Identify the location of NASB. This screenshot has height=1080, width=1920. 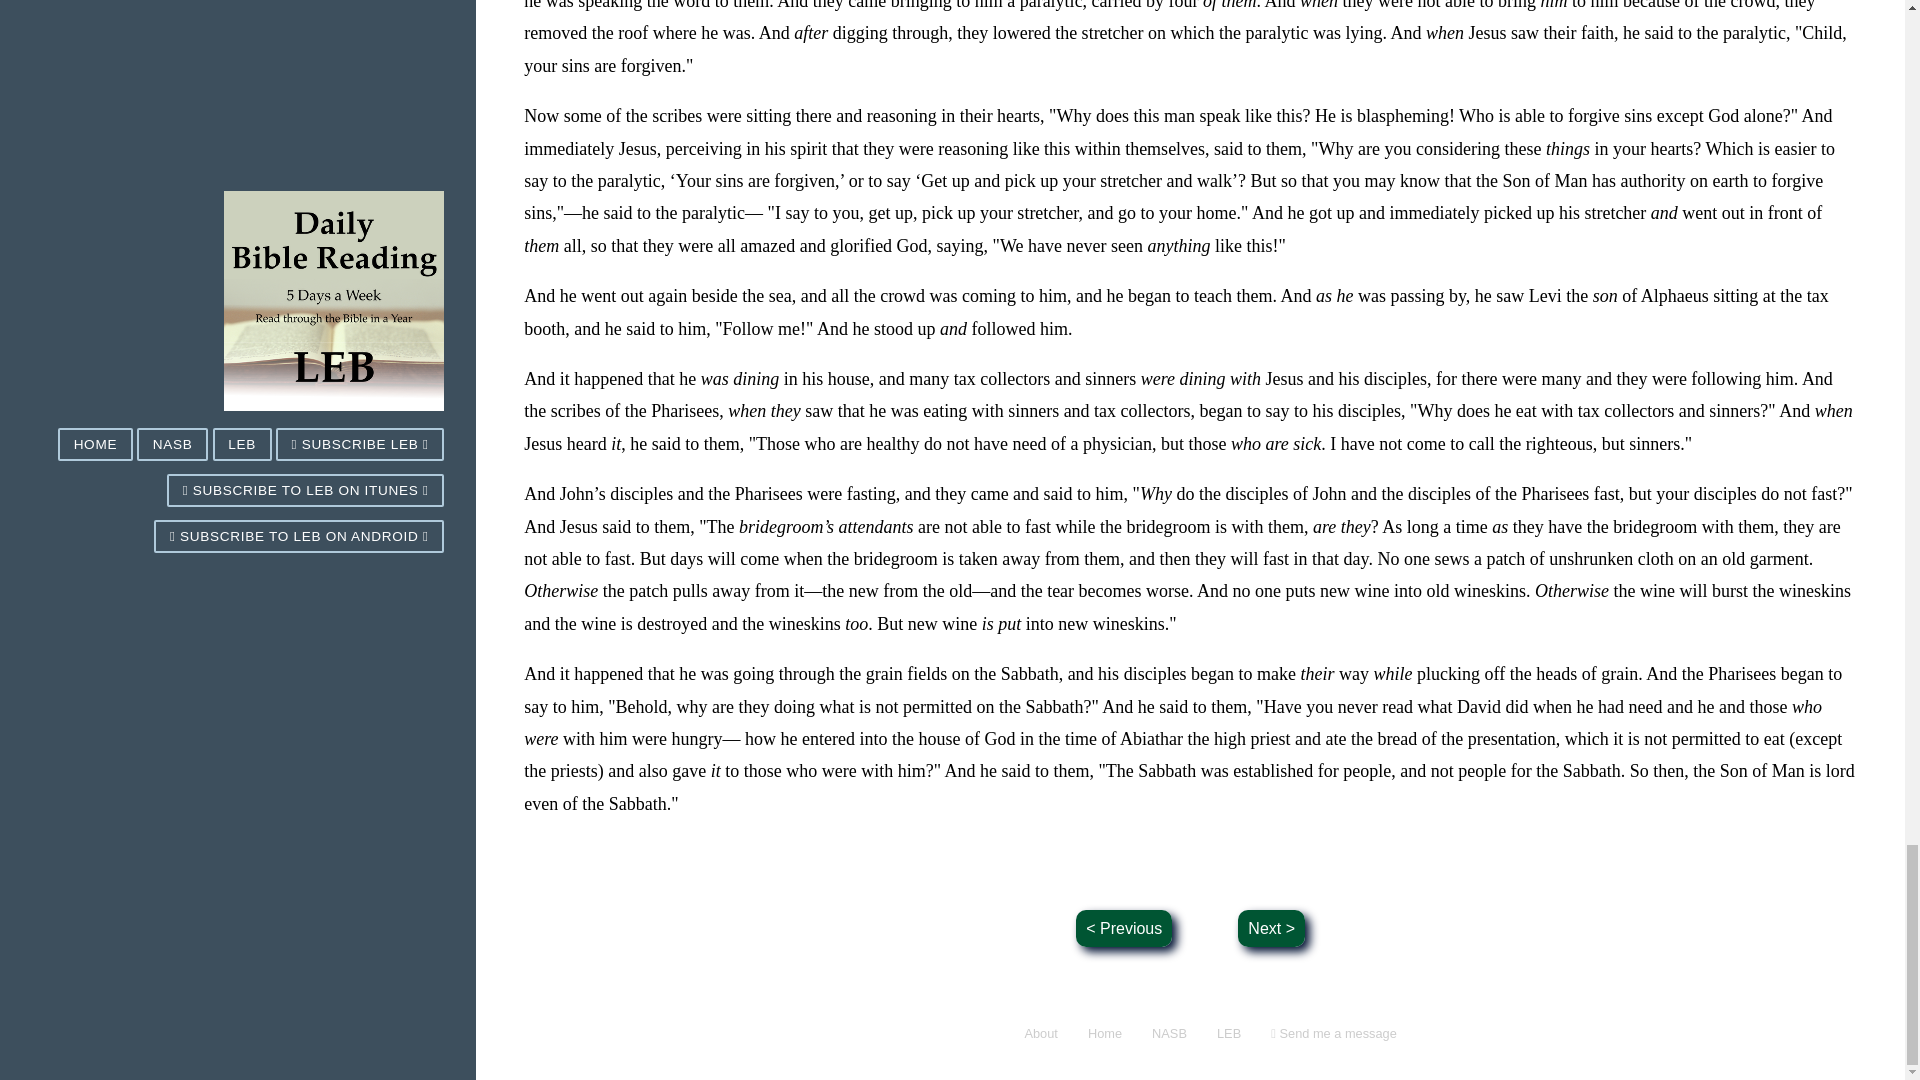
(1168, 1033).